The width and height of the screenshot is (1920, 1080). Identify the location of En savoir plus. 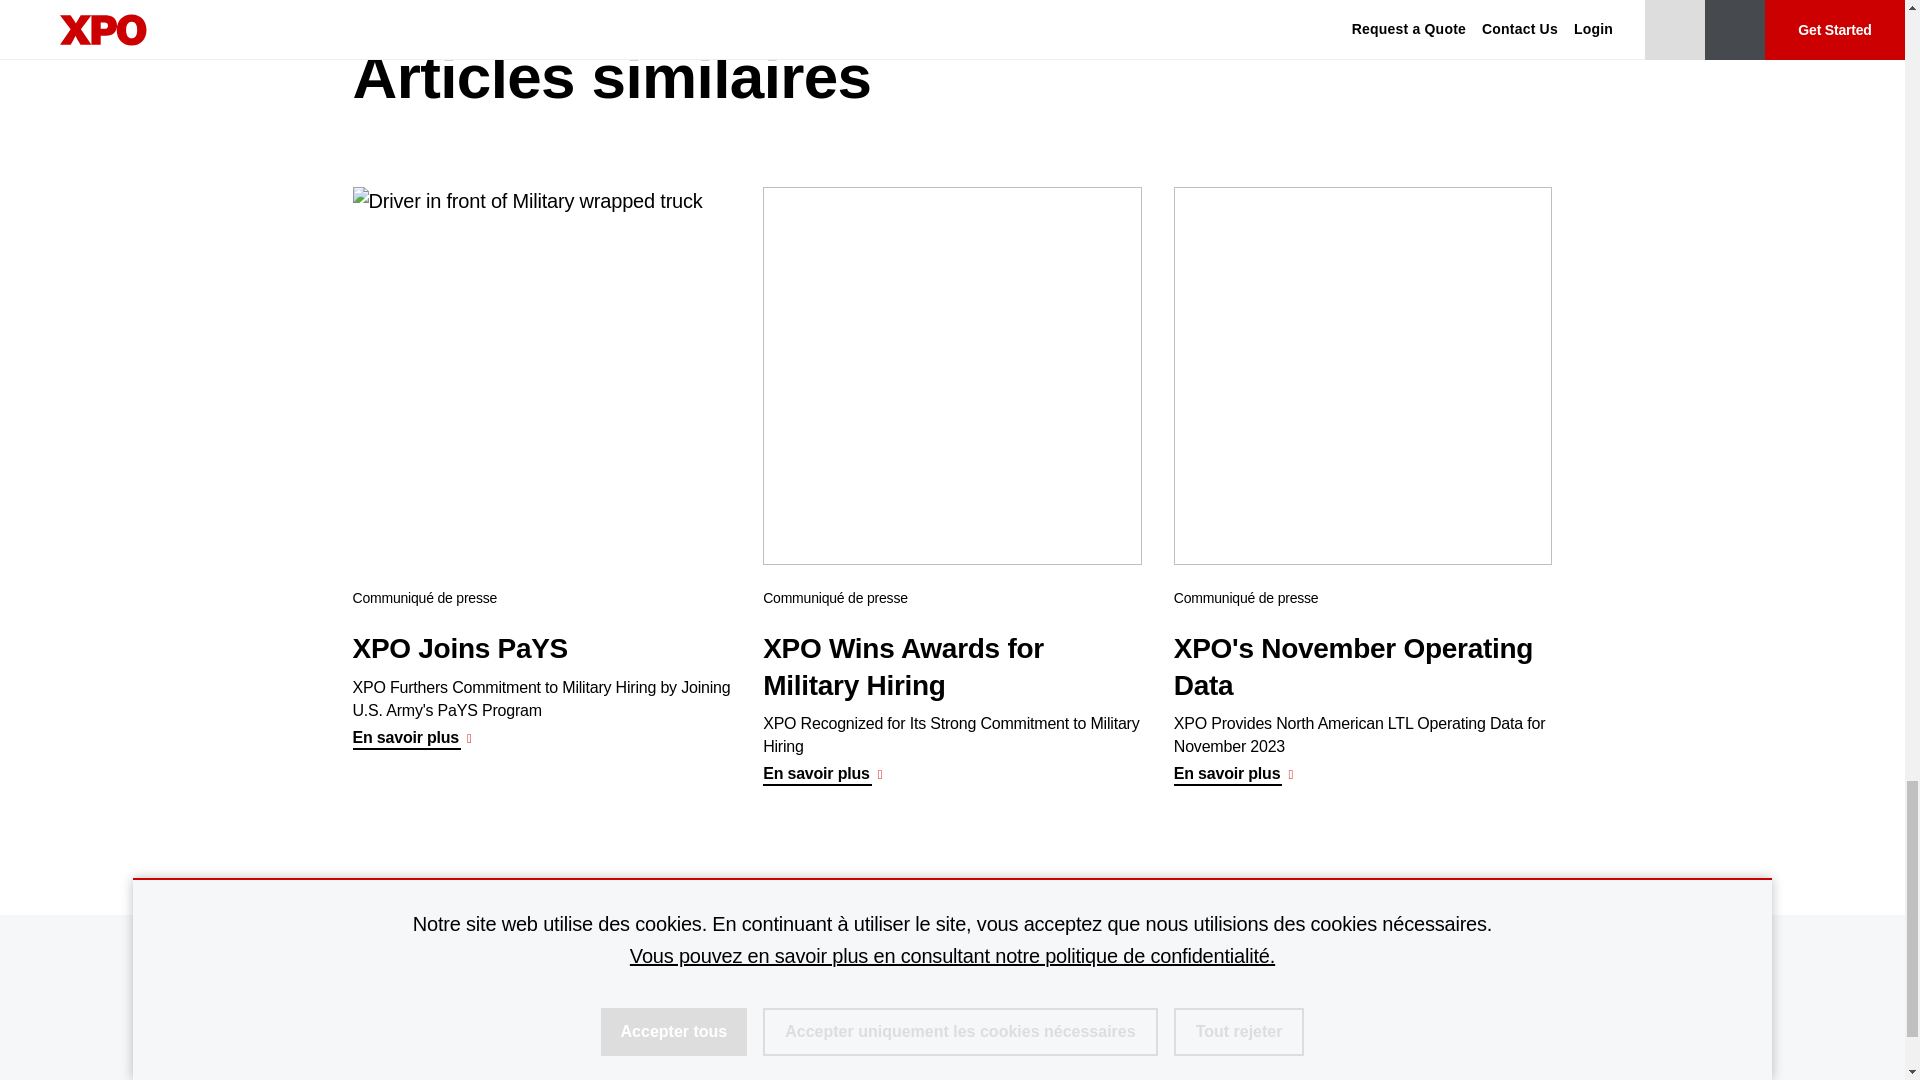
(1237, 774).